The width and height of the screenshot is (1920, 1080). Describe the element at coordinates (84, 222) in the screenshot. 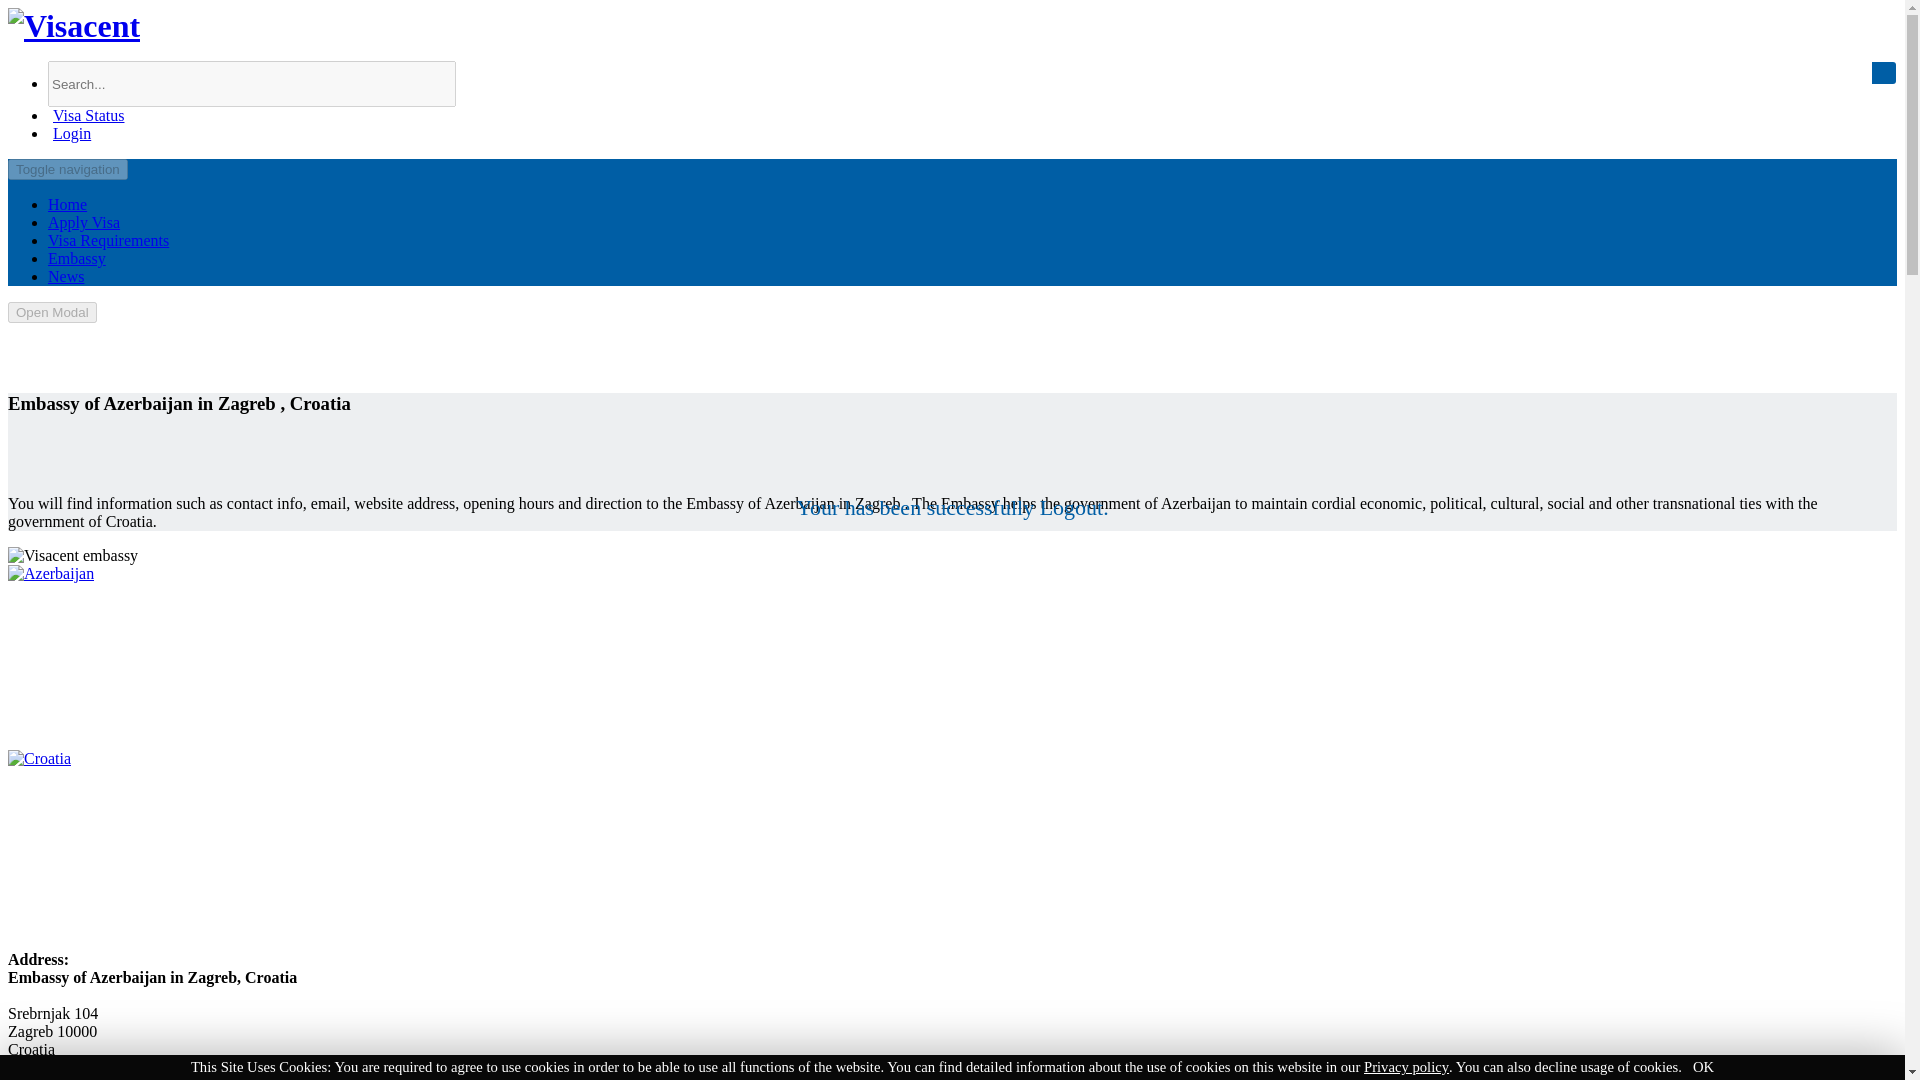

I see `Apply Visa` at that location.